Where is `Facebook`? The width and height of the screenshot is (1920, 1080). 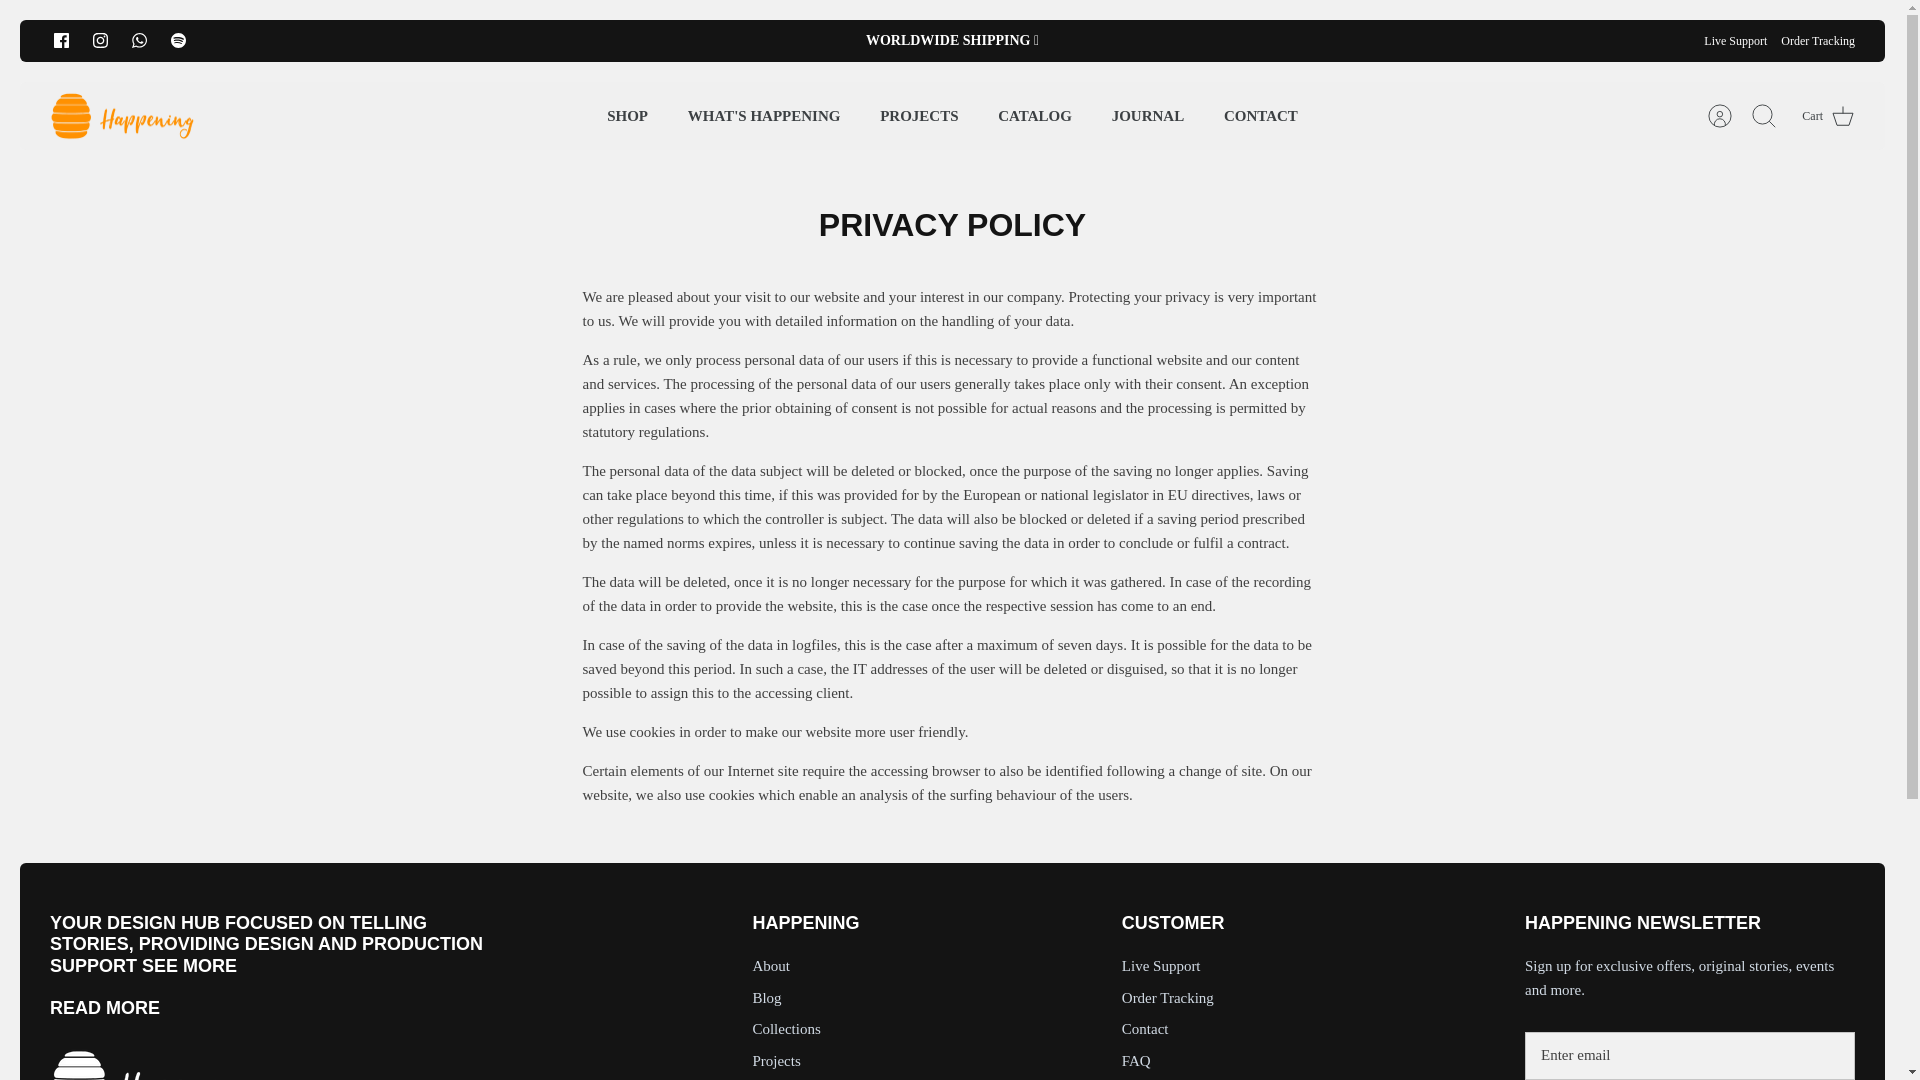
Facebook is located at coordinates (61, 40).